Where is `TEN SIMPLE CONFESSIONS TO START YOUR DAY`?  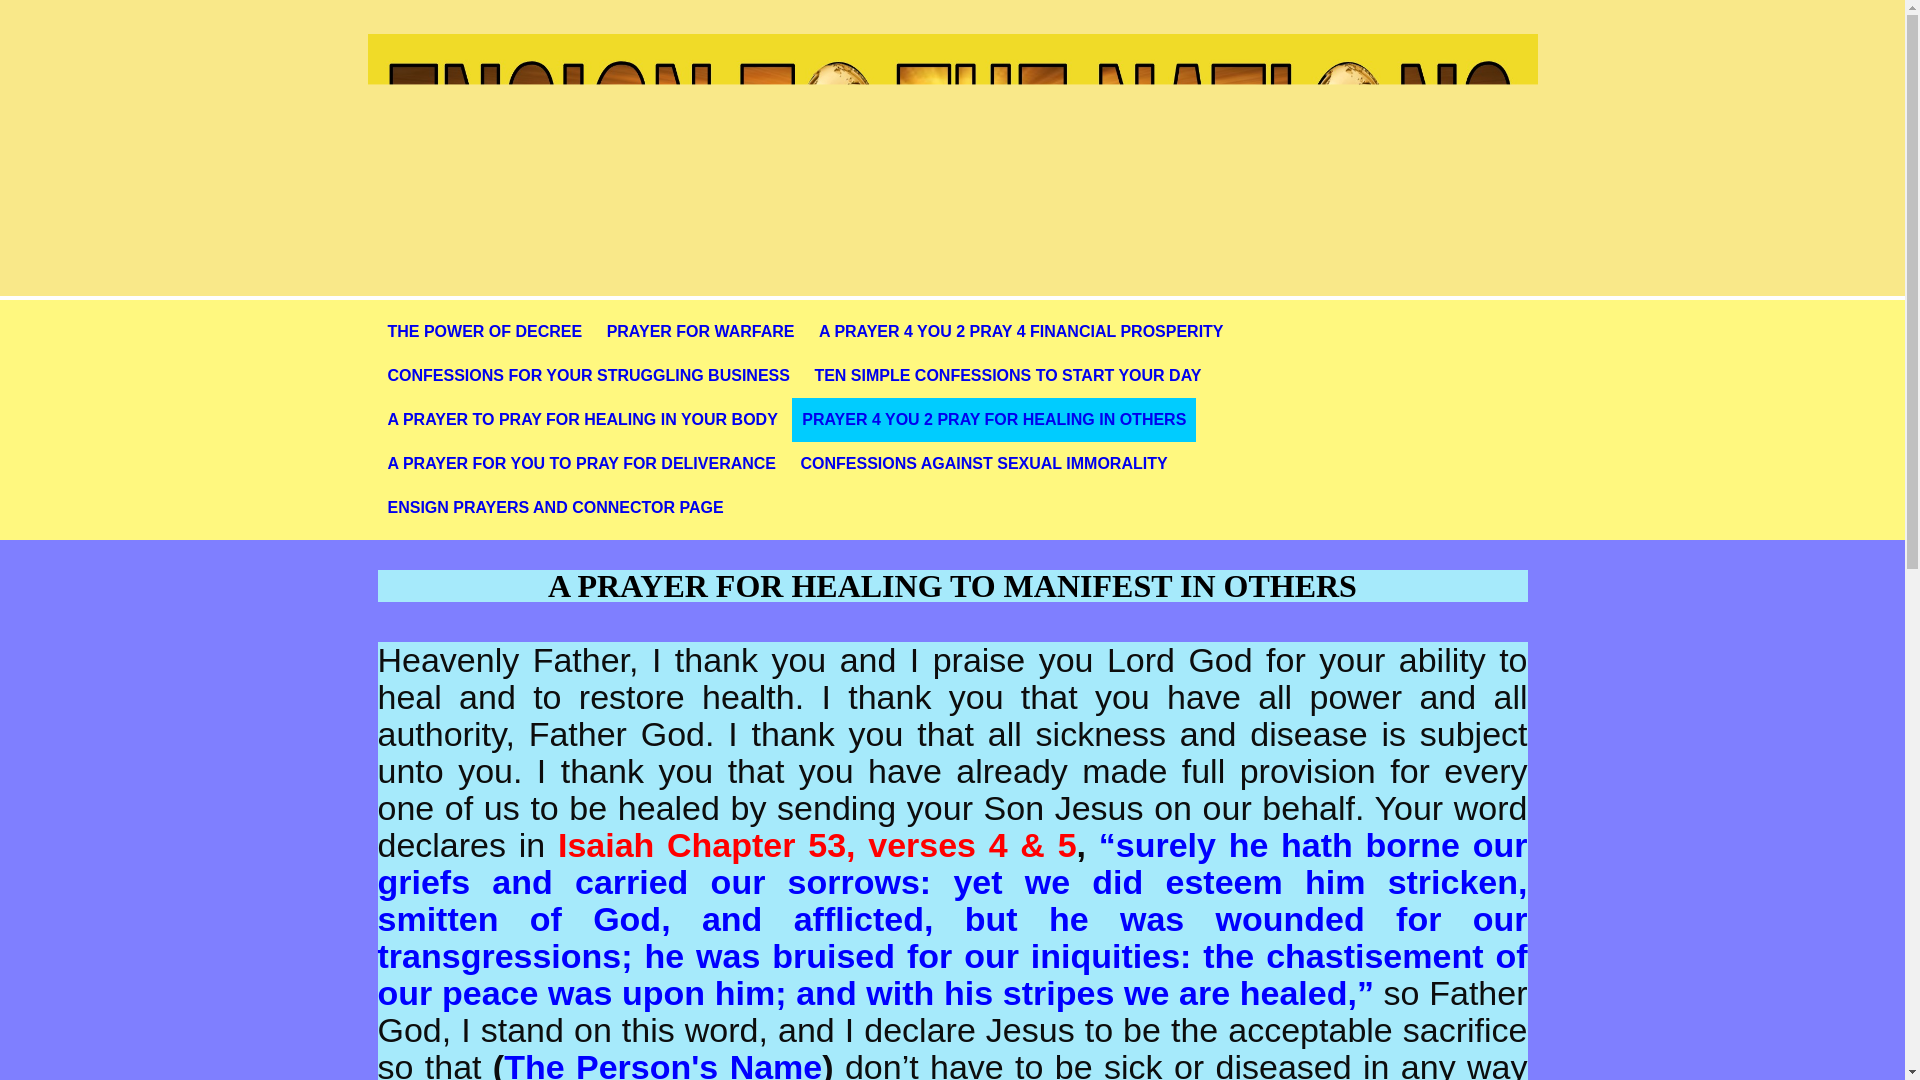
TEN SIMPLE CONFESSIONS TO START YOUR DAY is located at coordinates (1008, 376).